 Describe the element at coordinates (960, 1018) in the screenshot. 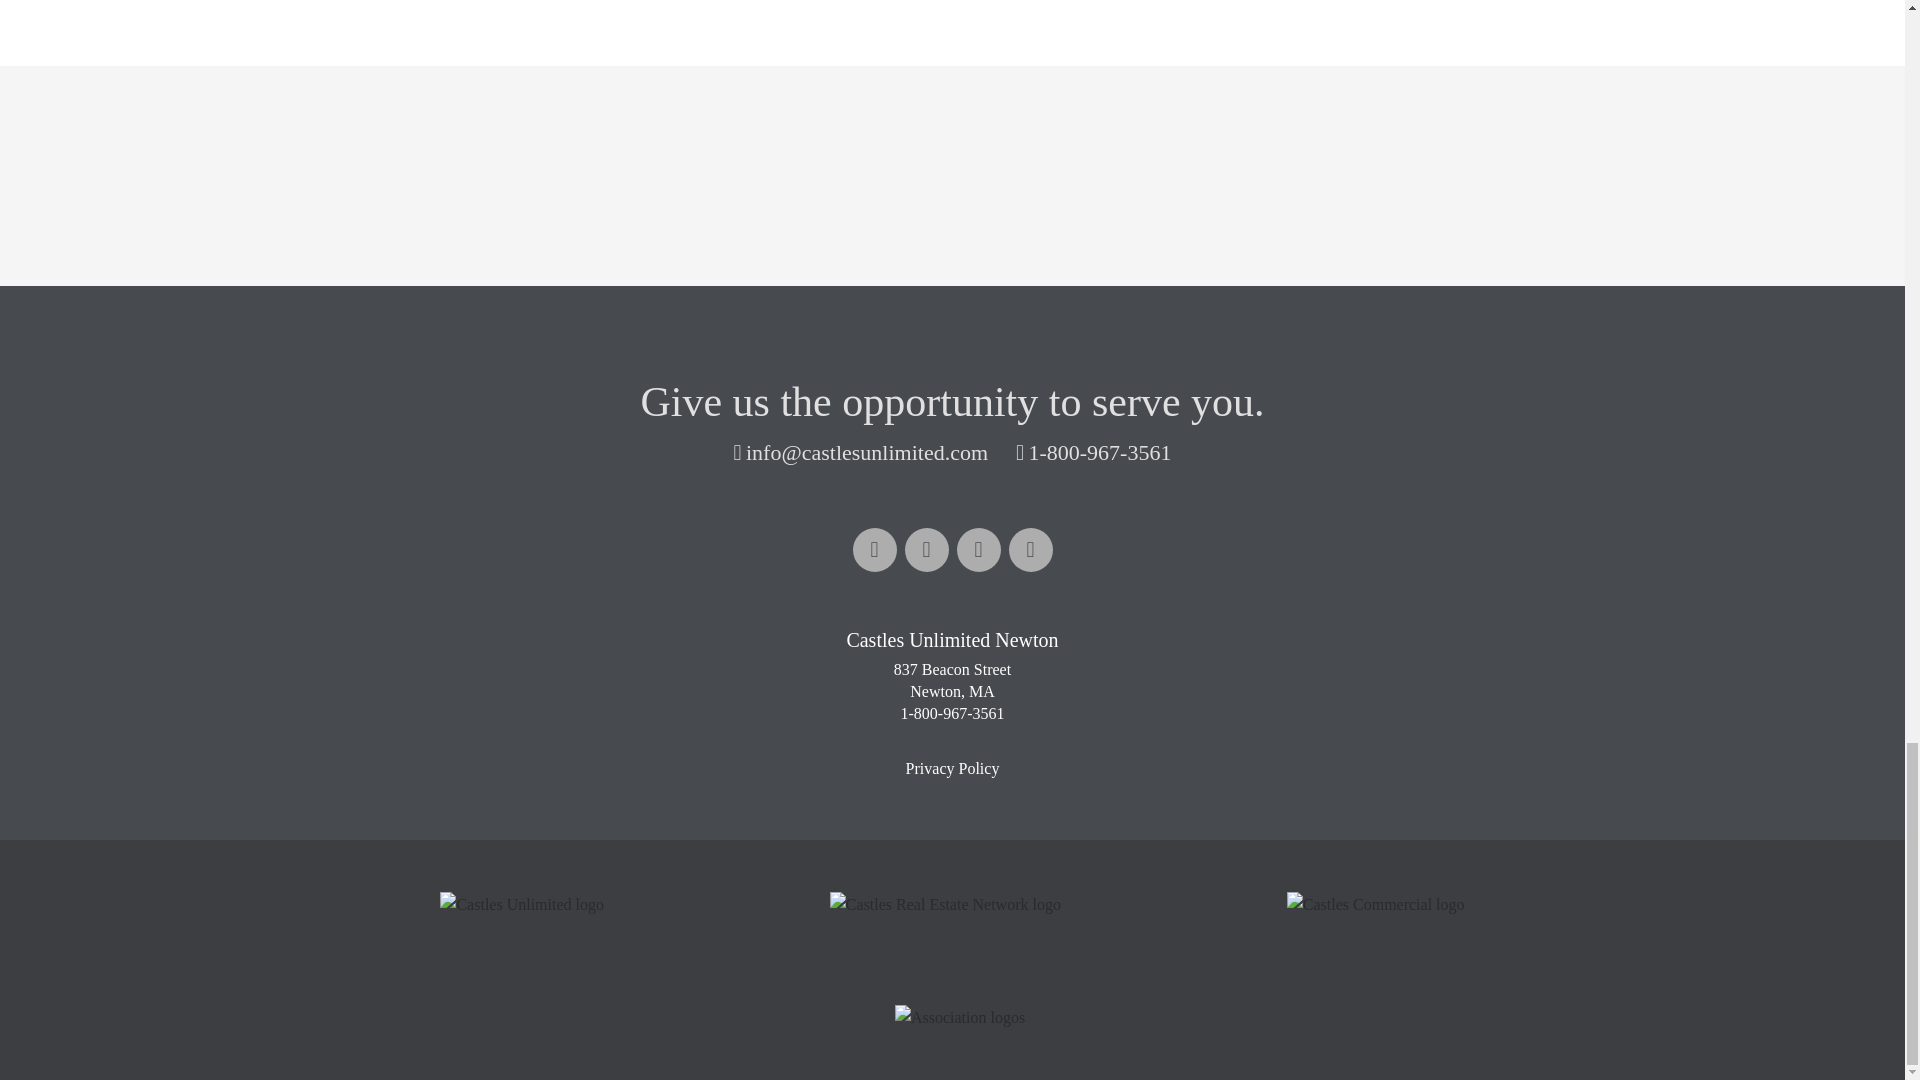

I see `Association logos` at that location.